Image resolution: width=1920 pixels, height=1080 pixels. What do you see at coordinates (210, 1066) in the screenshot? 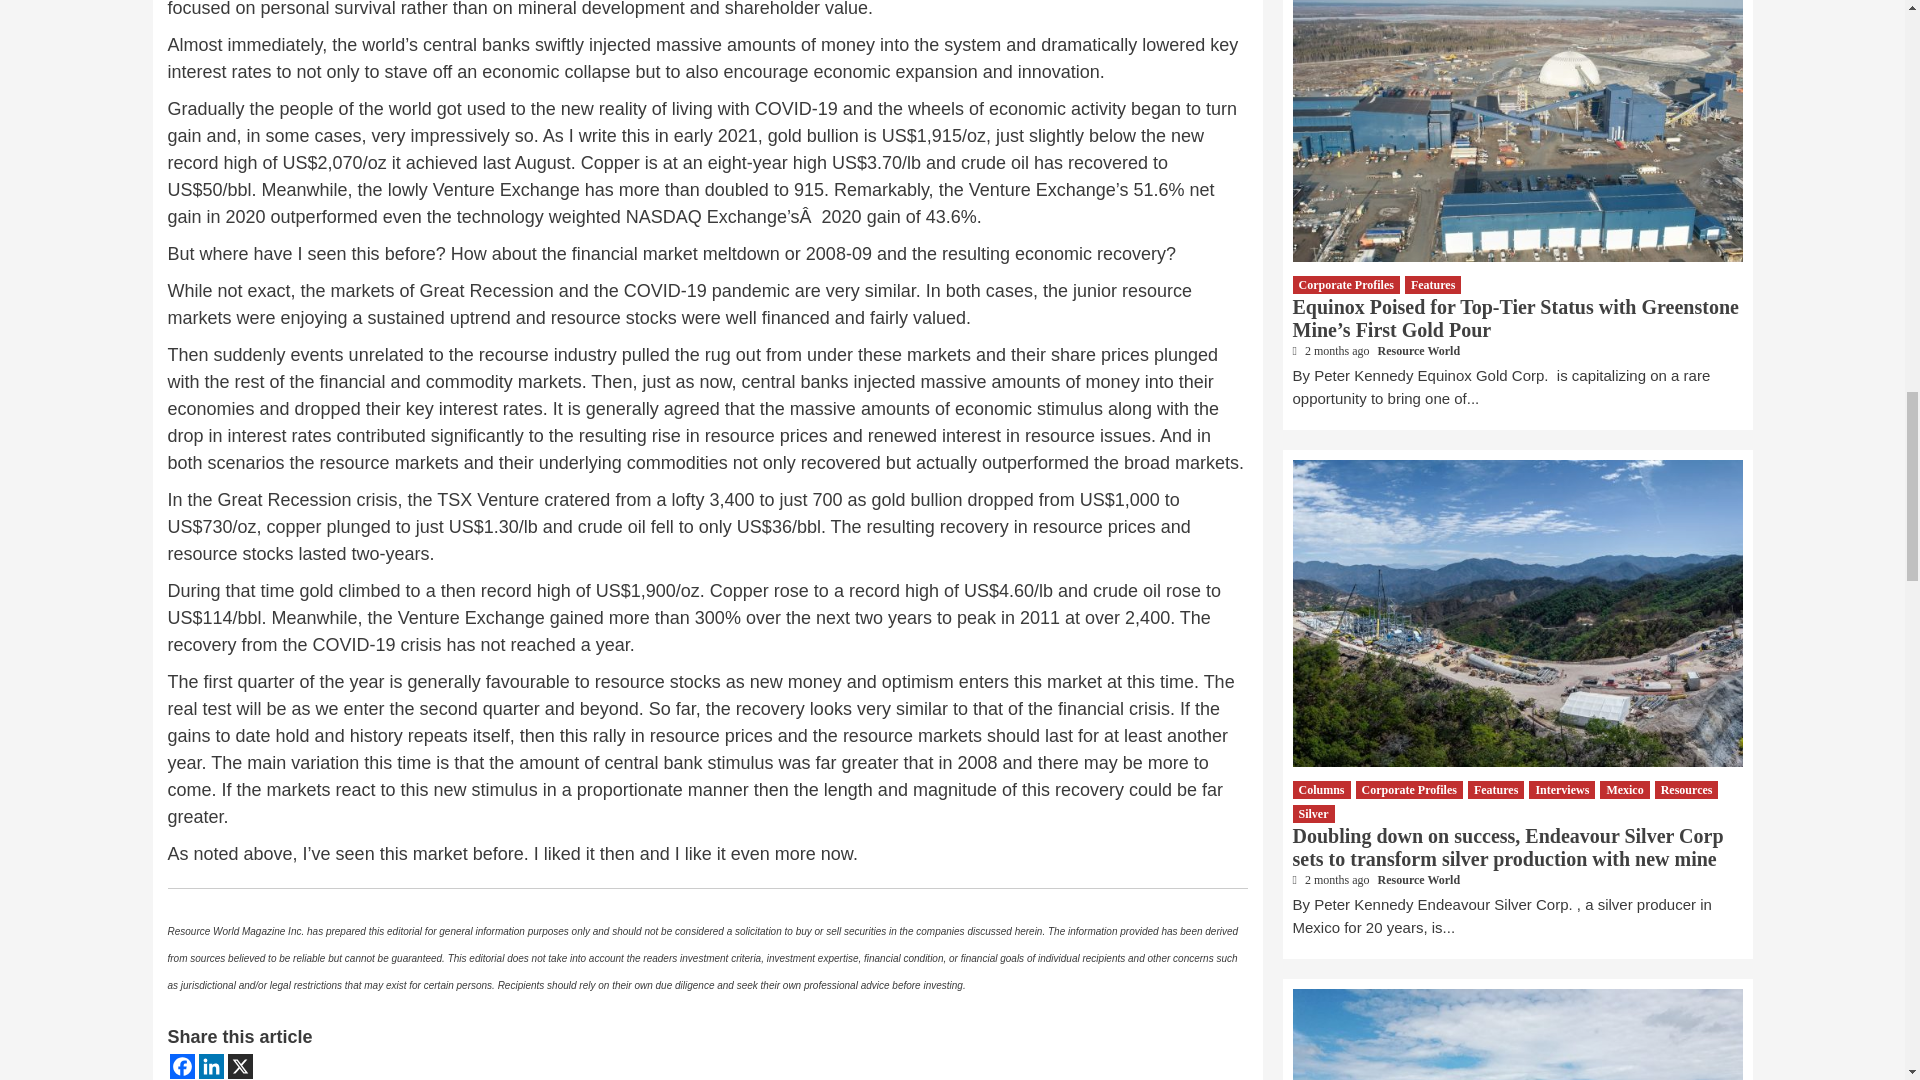
I see `Linkedin` at bounding box center [210, 1066].